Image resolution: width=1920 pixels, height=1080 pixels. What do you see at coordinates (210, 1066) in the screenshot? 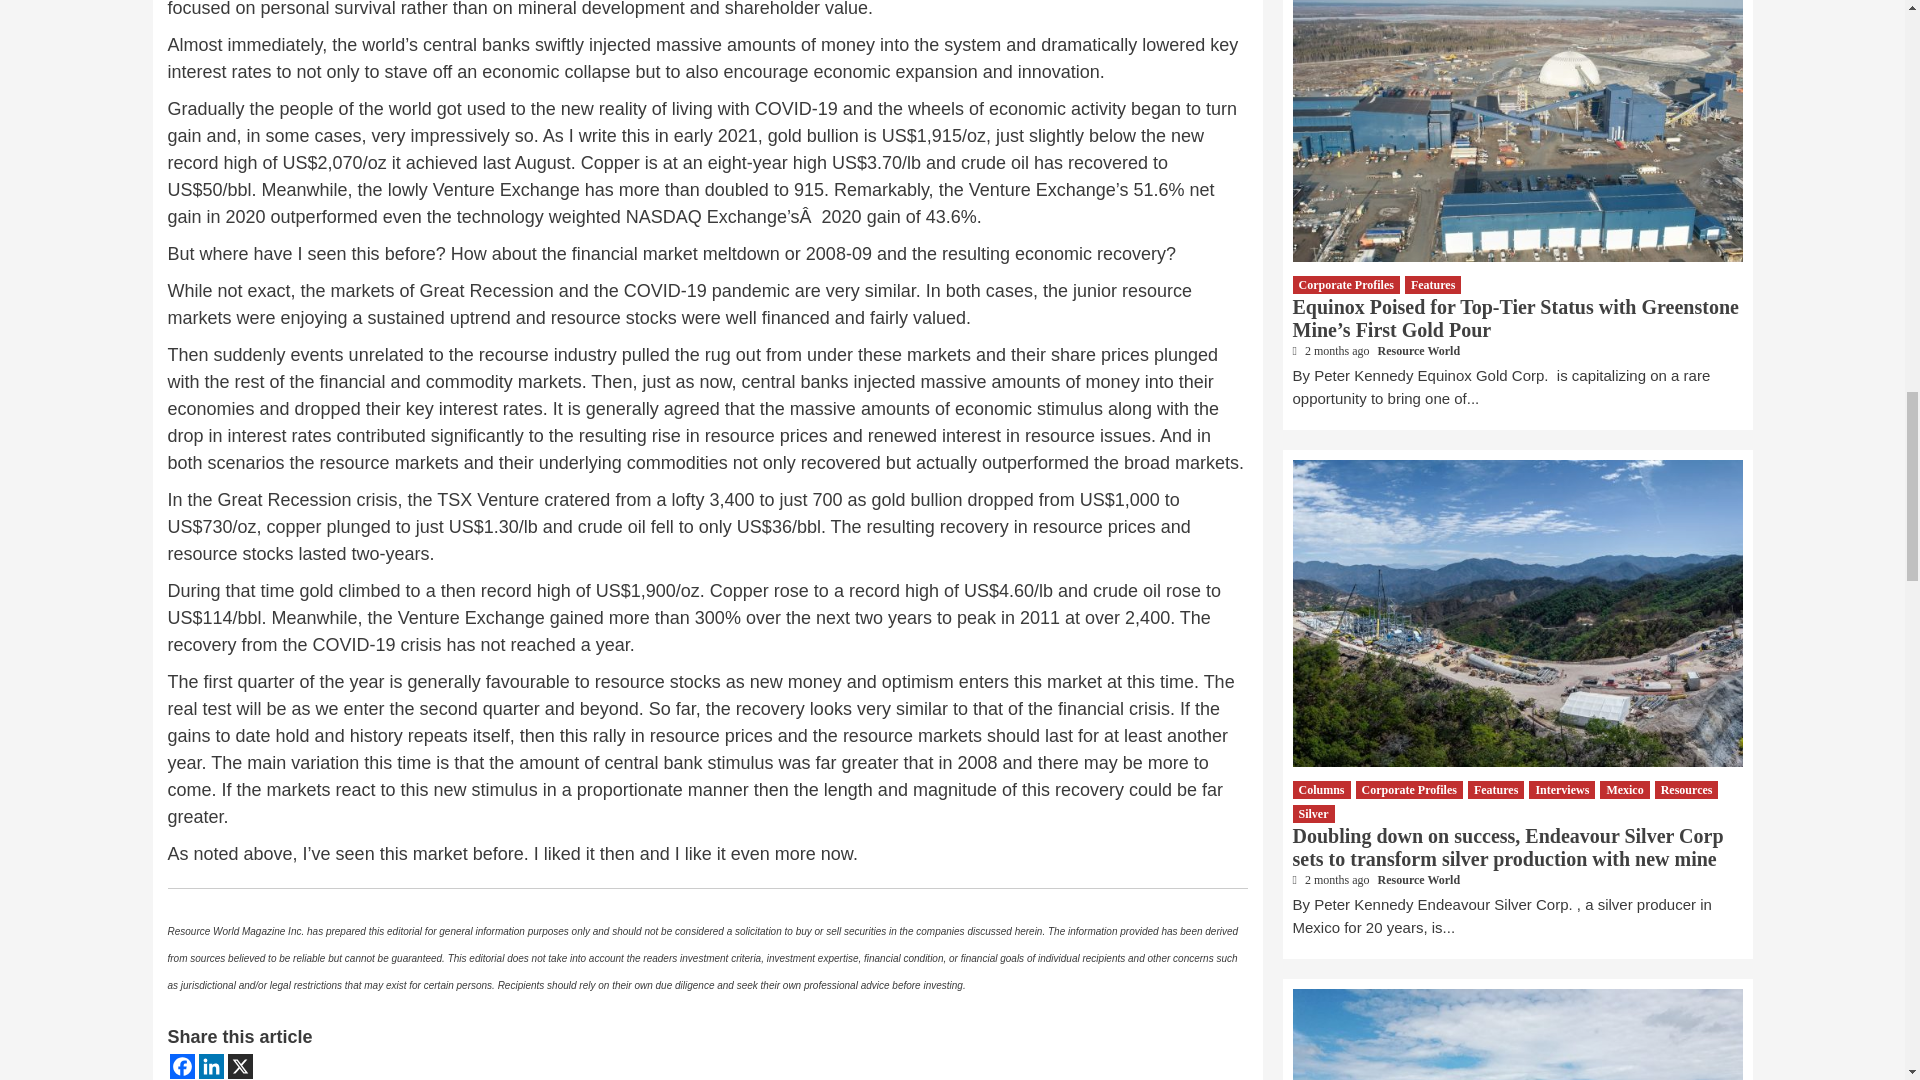
I see `Linkedin` at bounding box center [210, 1066].